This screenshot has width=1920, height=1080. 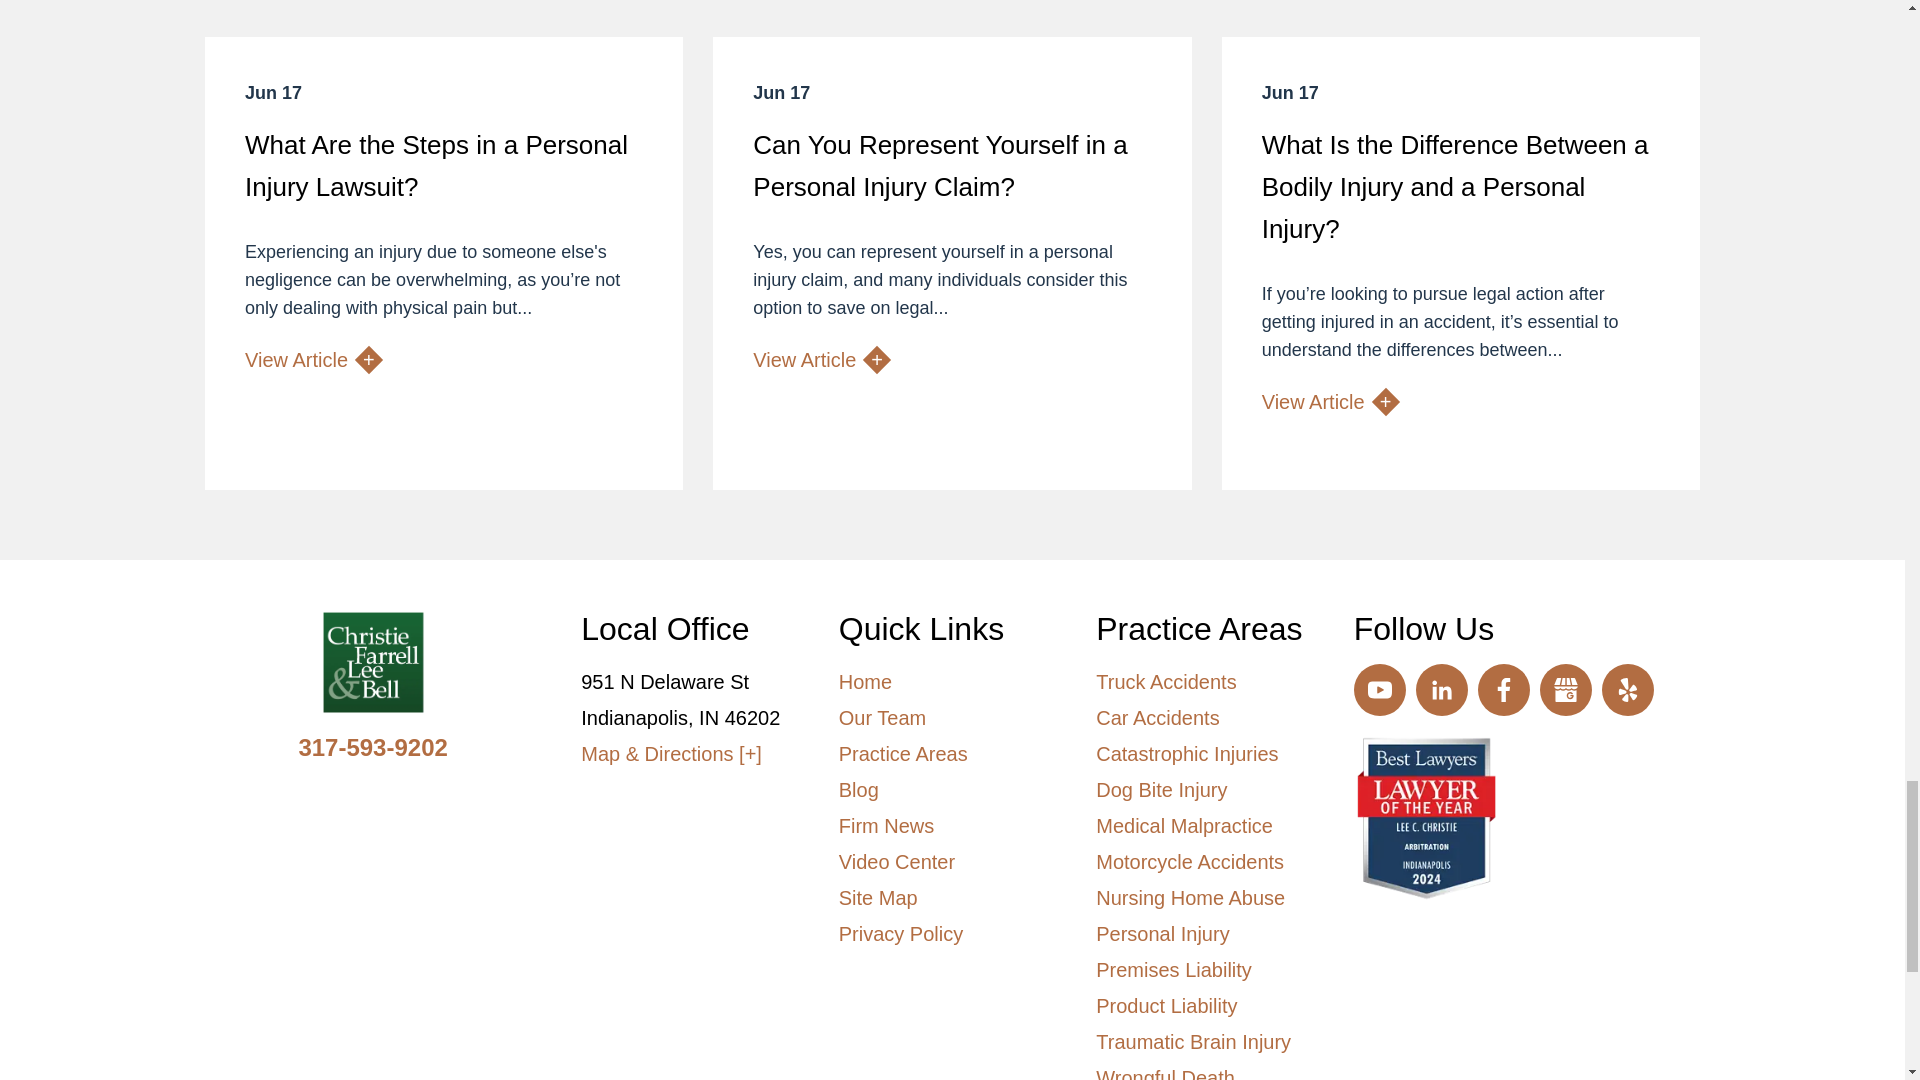 I want to click on Call Us Today, so click(x=372, y=748).